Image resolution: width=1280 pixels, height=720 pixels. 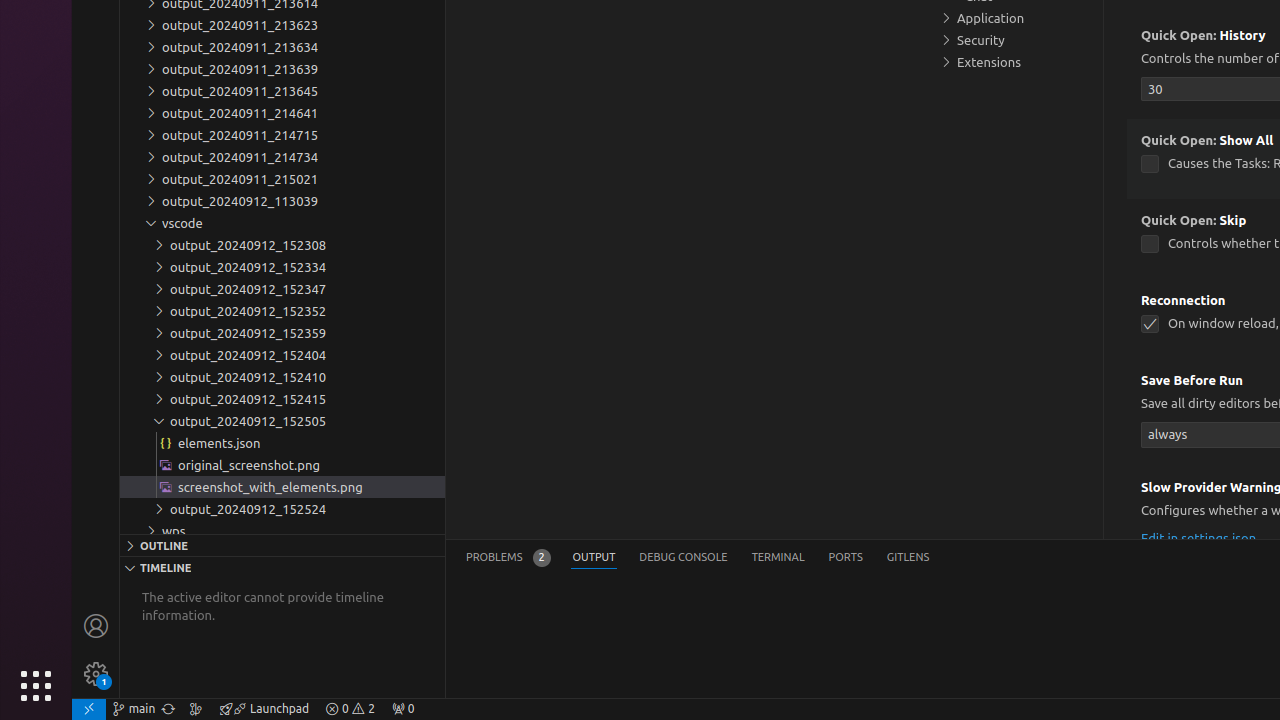 What do you see at coordinates (282, 25) in the screenshot?
I see `output_20240911_213623` at bounding box center [282, 25].